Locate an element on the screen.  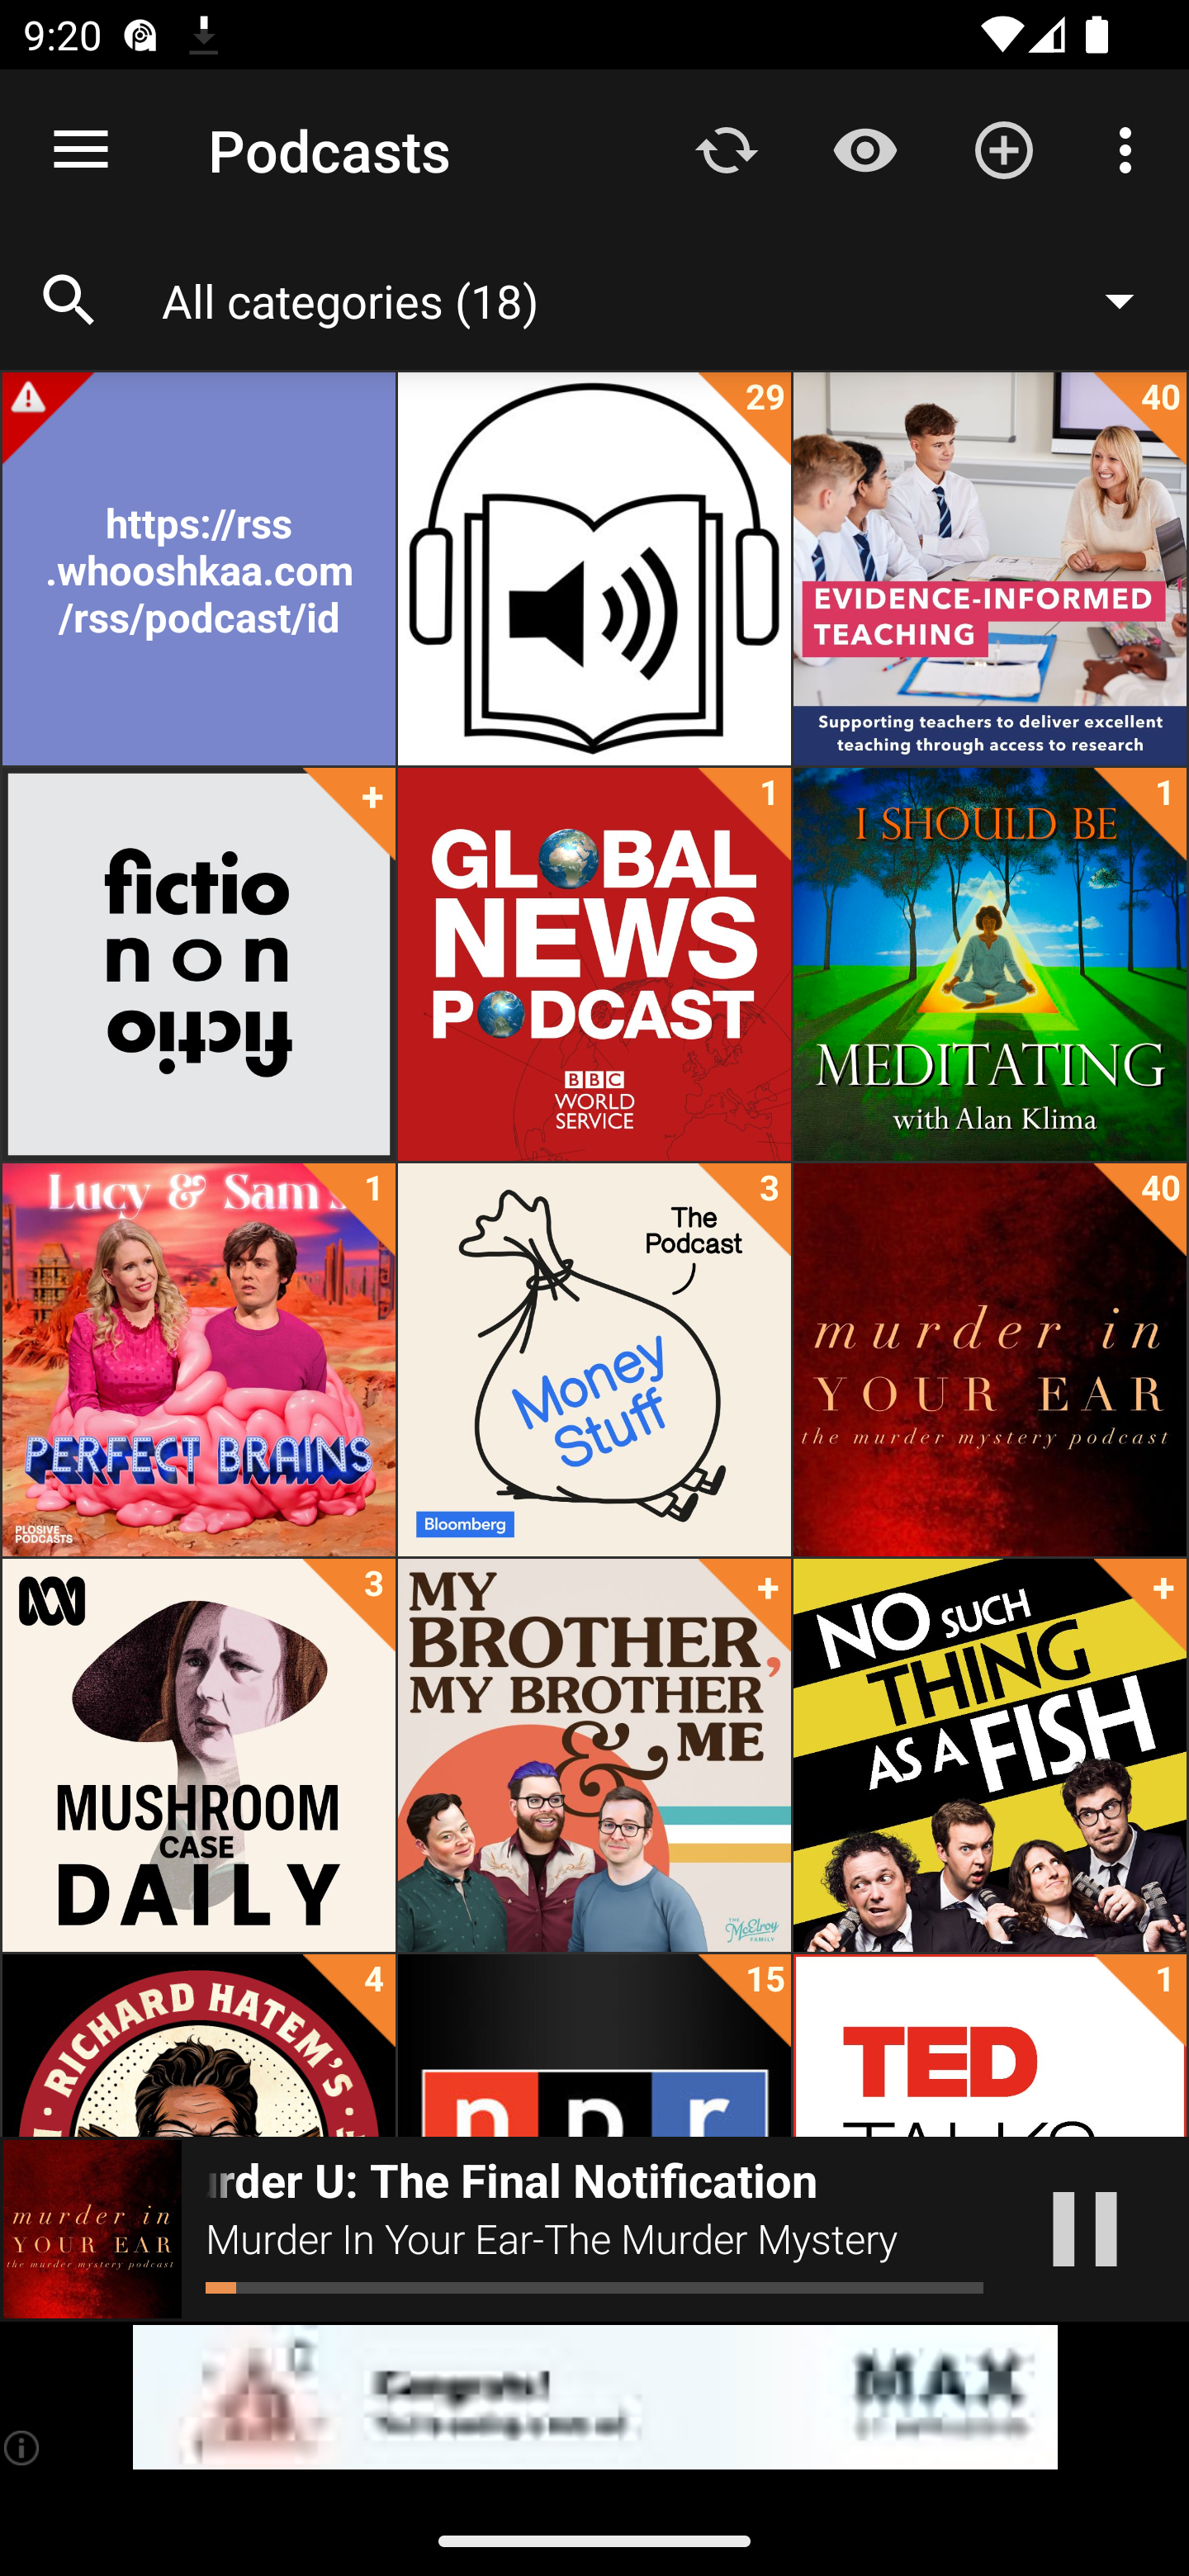
My Brother, My Brother And Me + is located at coordinates (594, 1755).